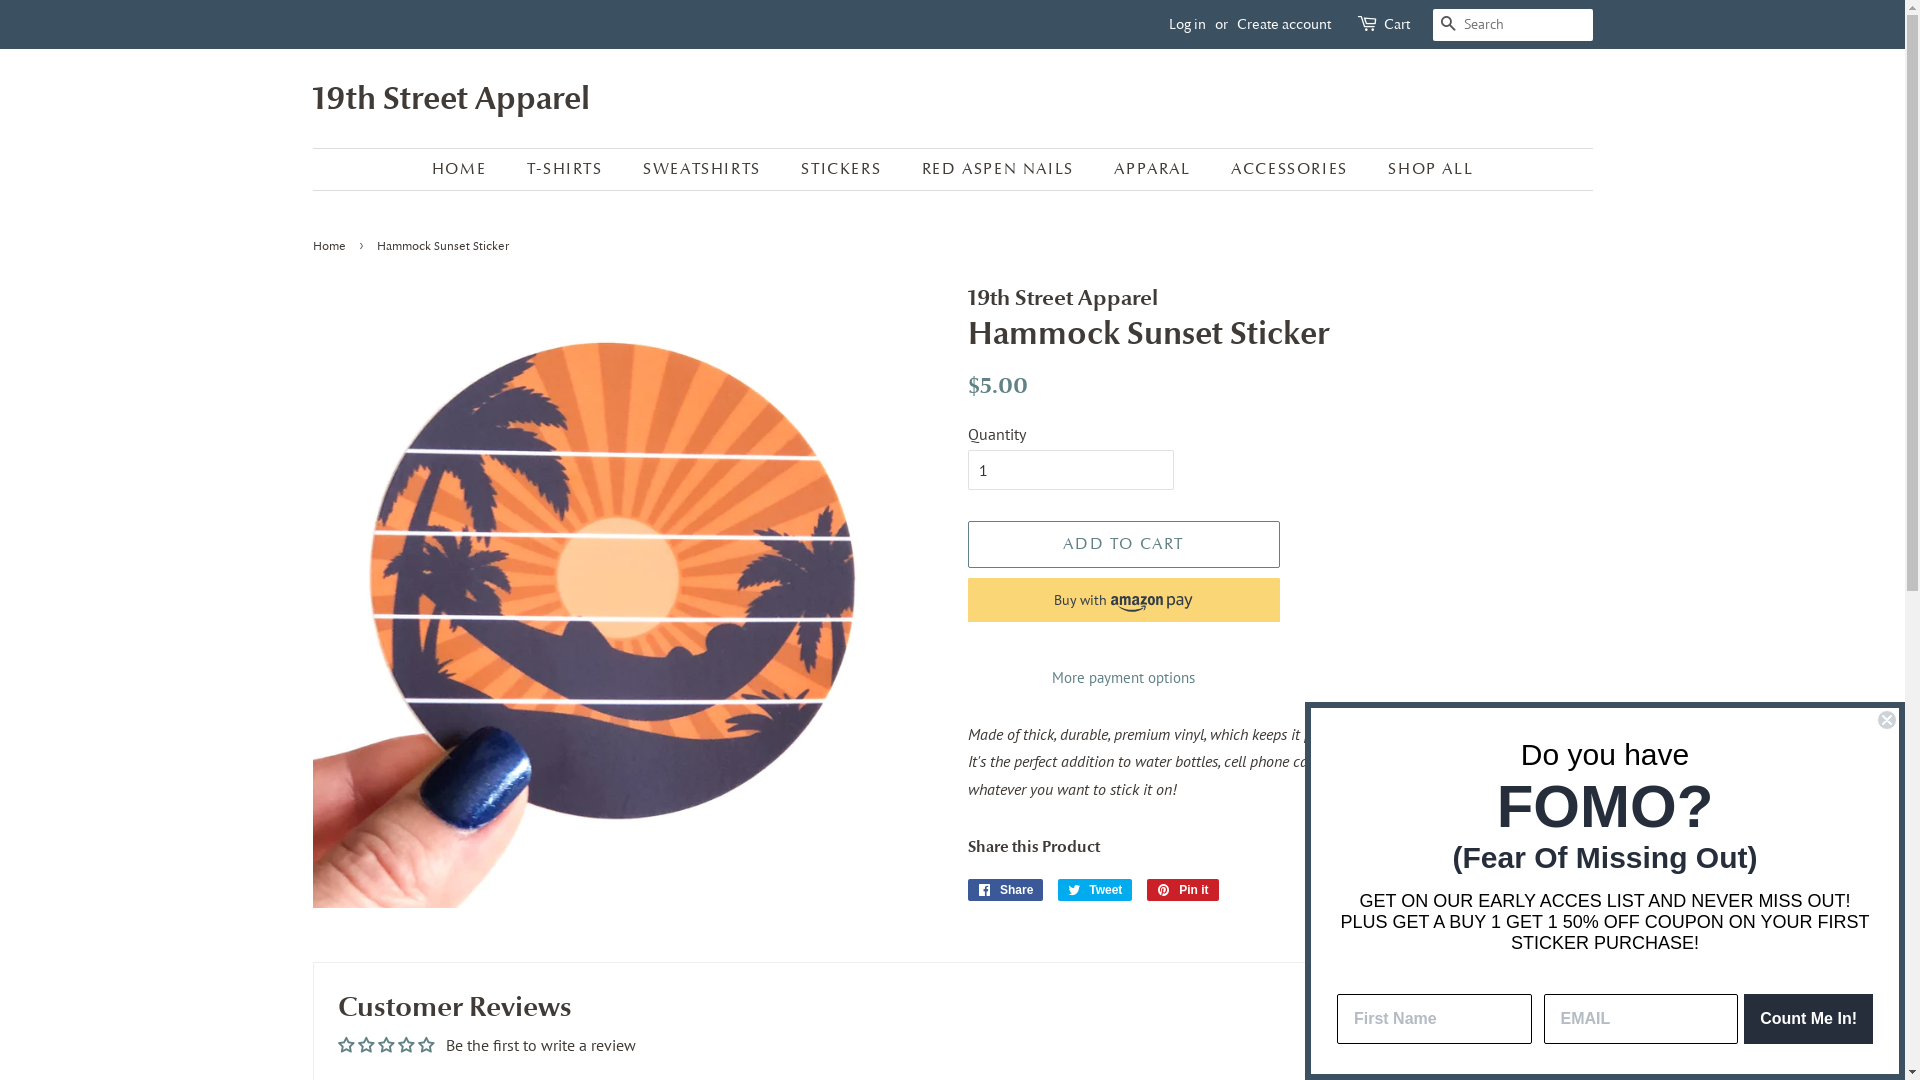  Describe the element at coordinates (1423, 170) in the screenshot. I see `SHOP ALL` at that location.